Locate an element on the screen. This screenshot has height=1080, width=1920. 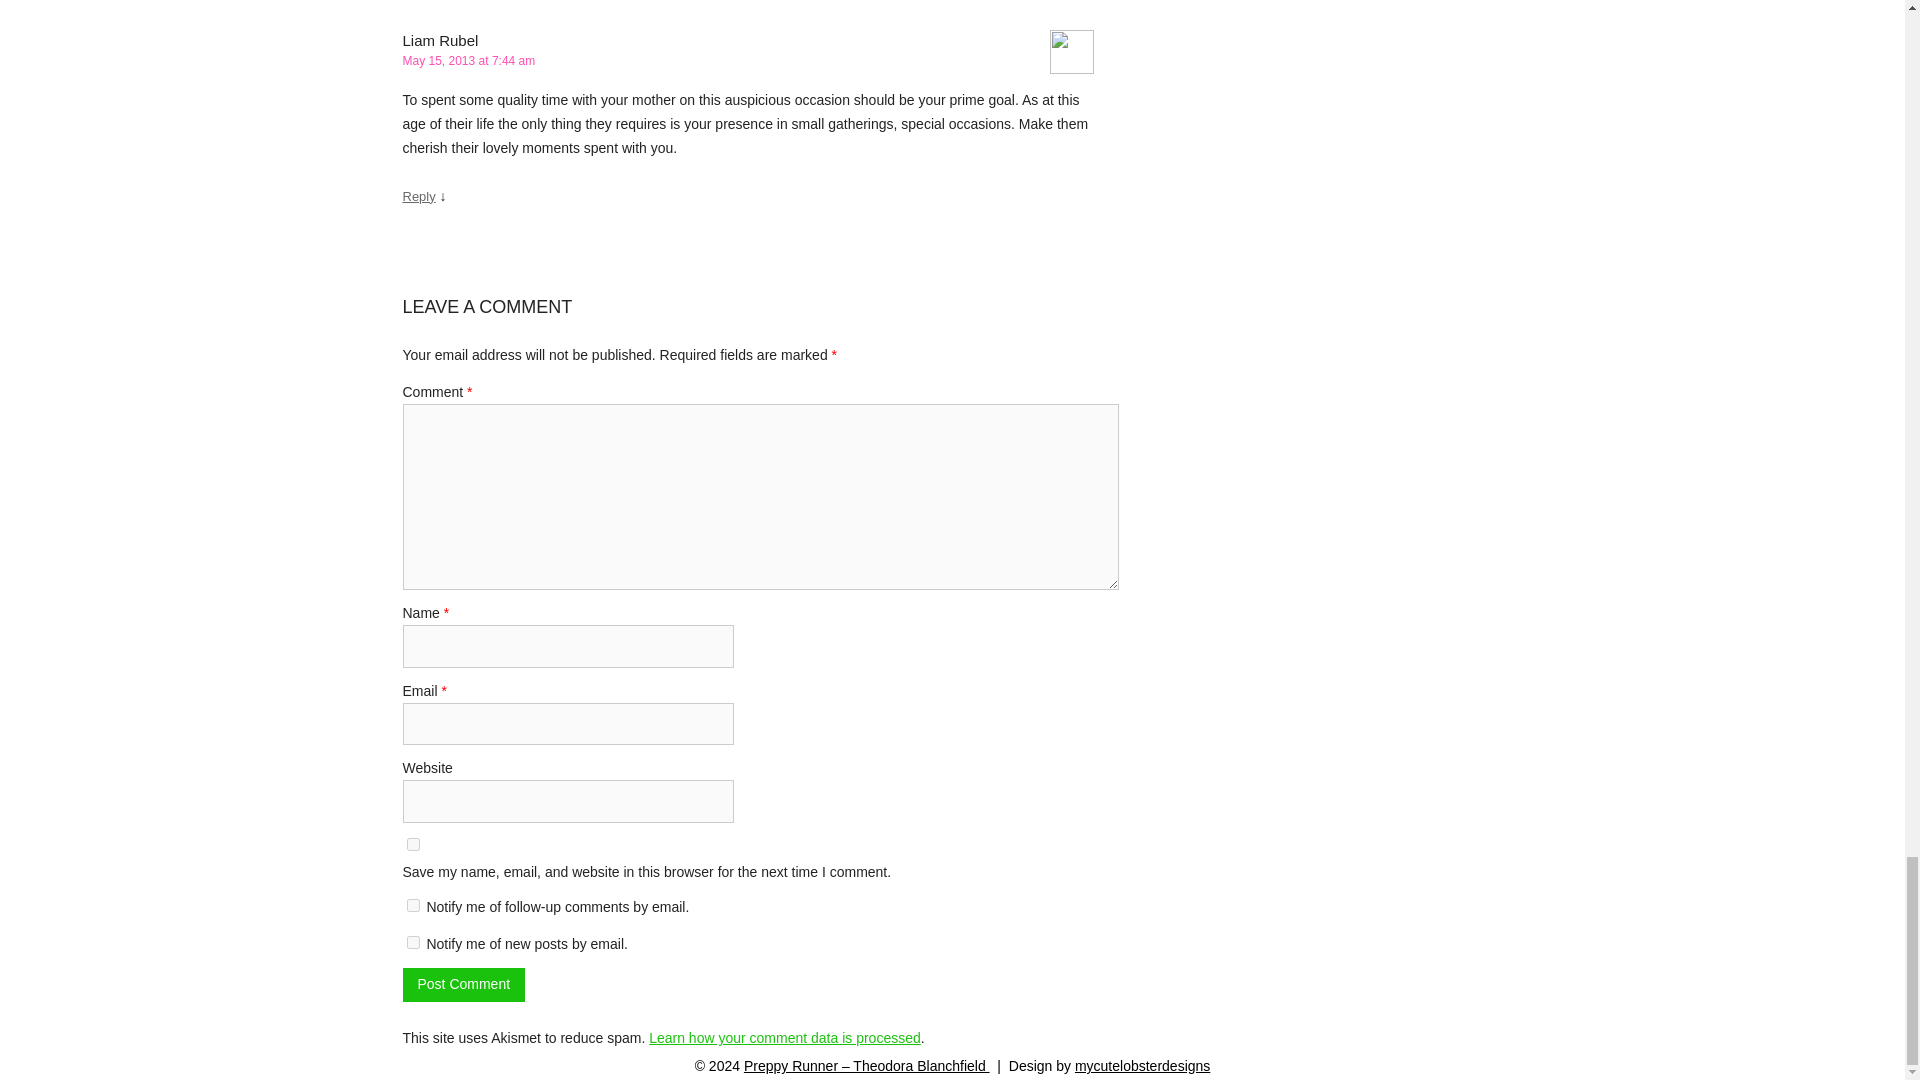
yes is located at coordinates (412, 844).